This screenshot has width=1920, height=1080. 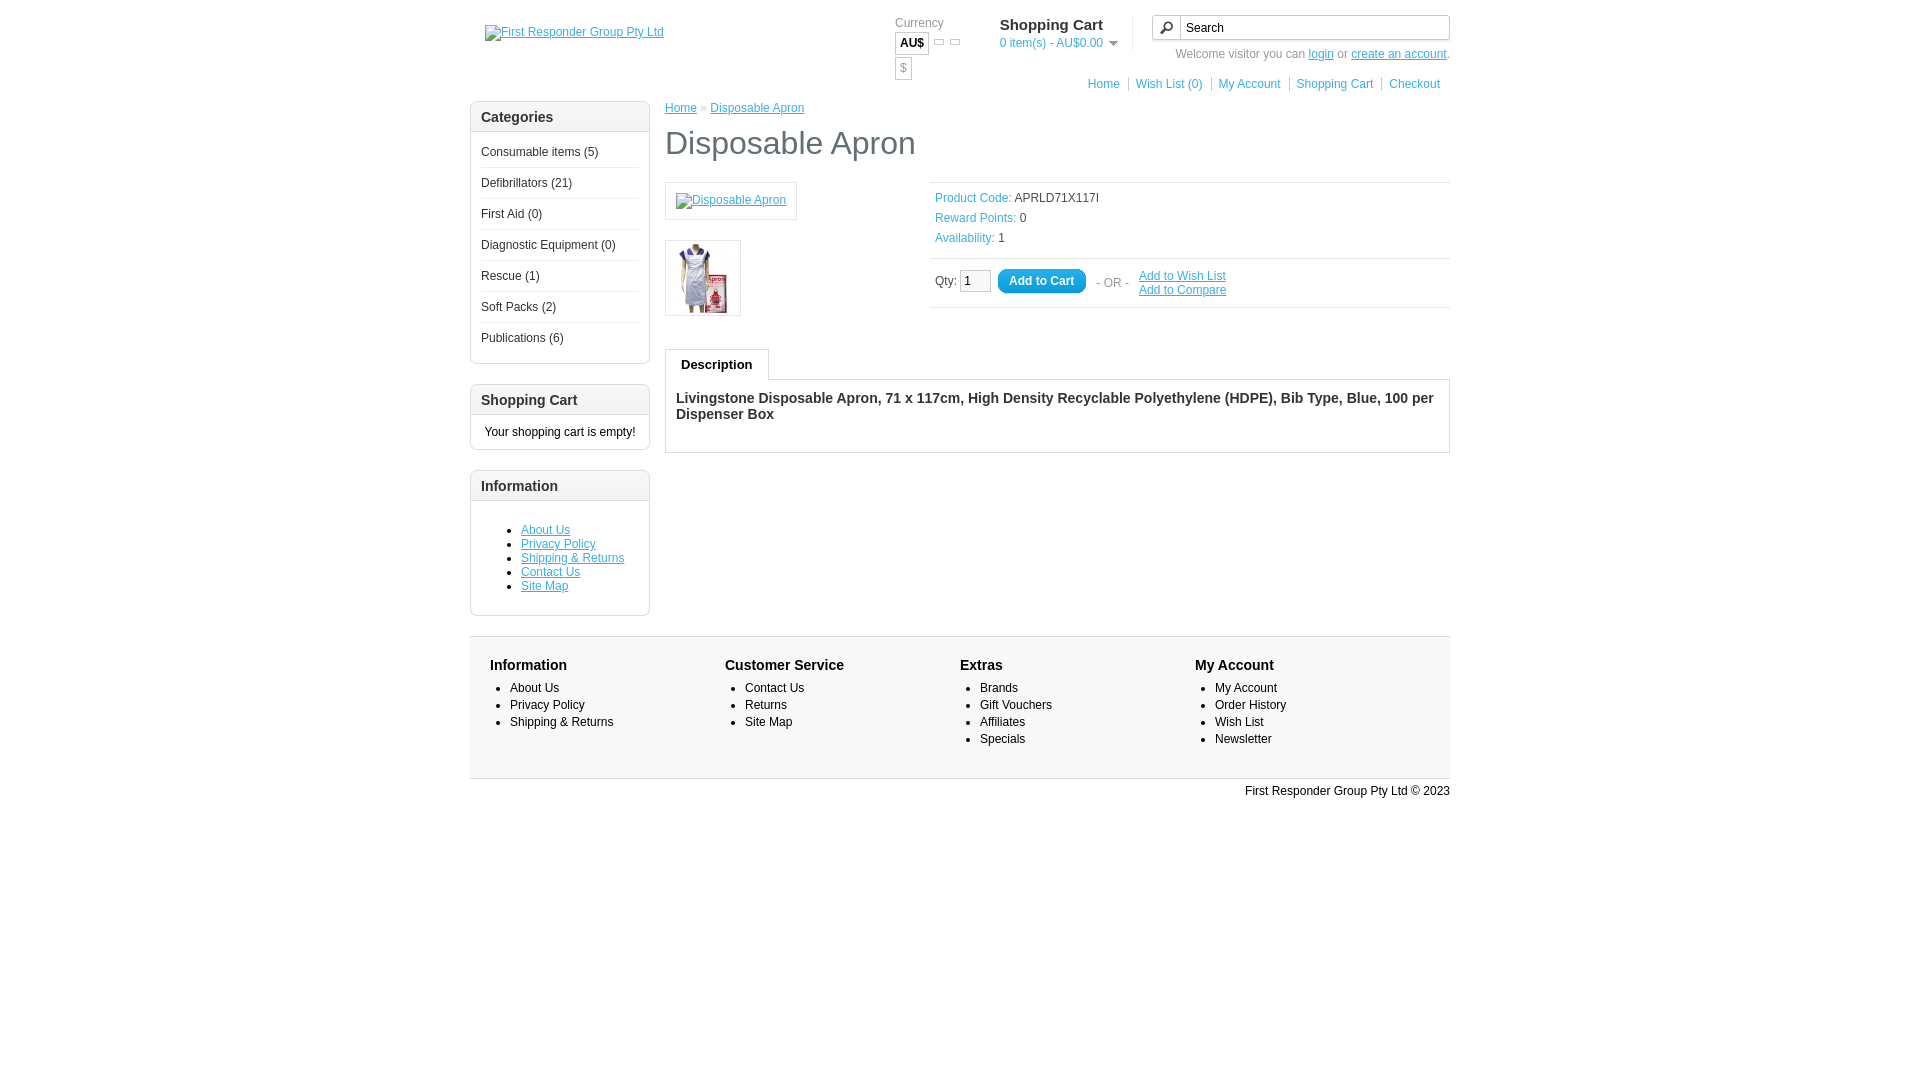 I want to click on Privacy Policy, so click(x=548, y=705).